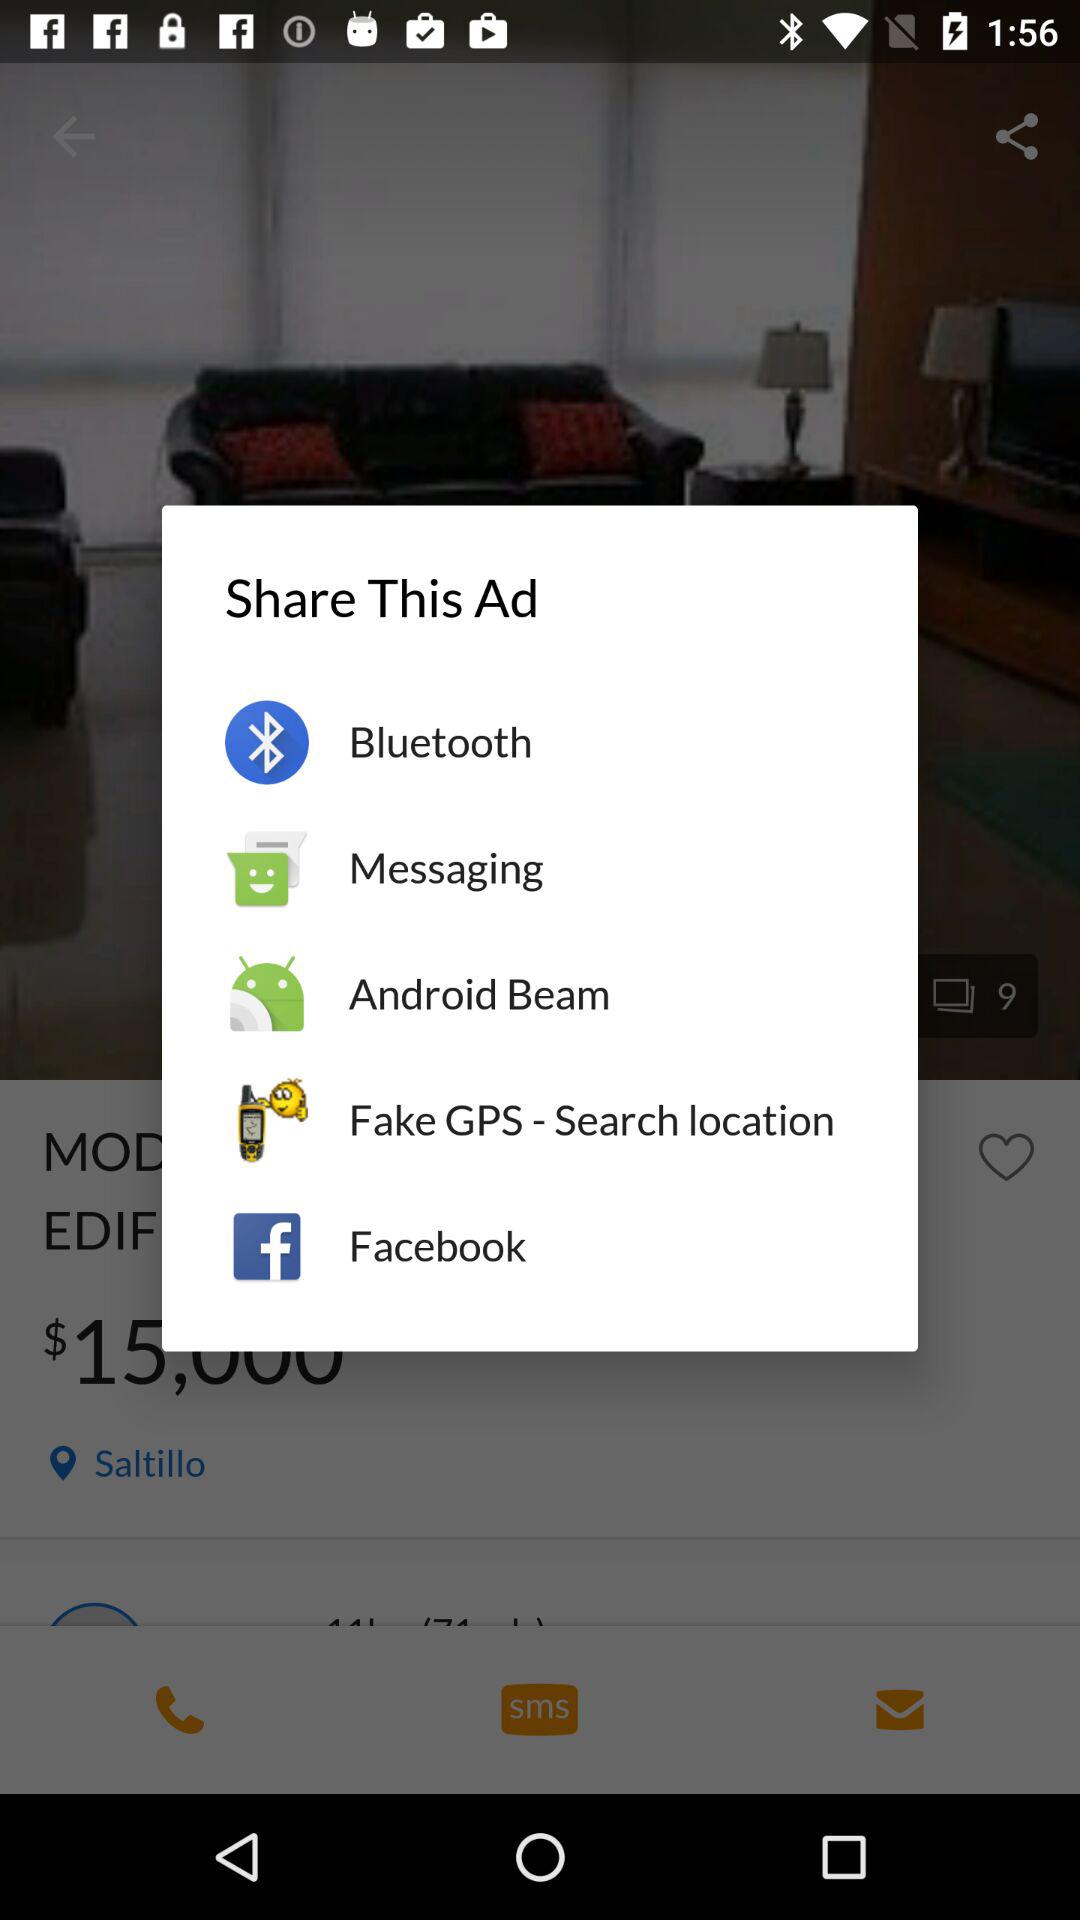  Describe the element at coordinates (602, 1246) in the screenshot. I see `select the facebook` at that location.